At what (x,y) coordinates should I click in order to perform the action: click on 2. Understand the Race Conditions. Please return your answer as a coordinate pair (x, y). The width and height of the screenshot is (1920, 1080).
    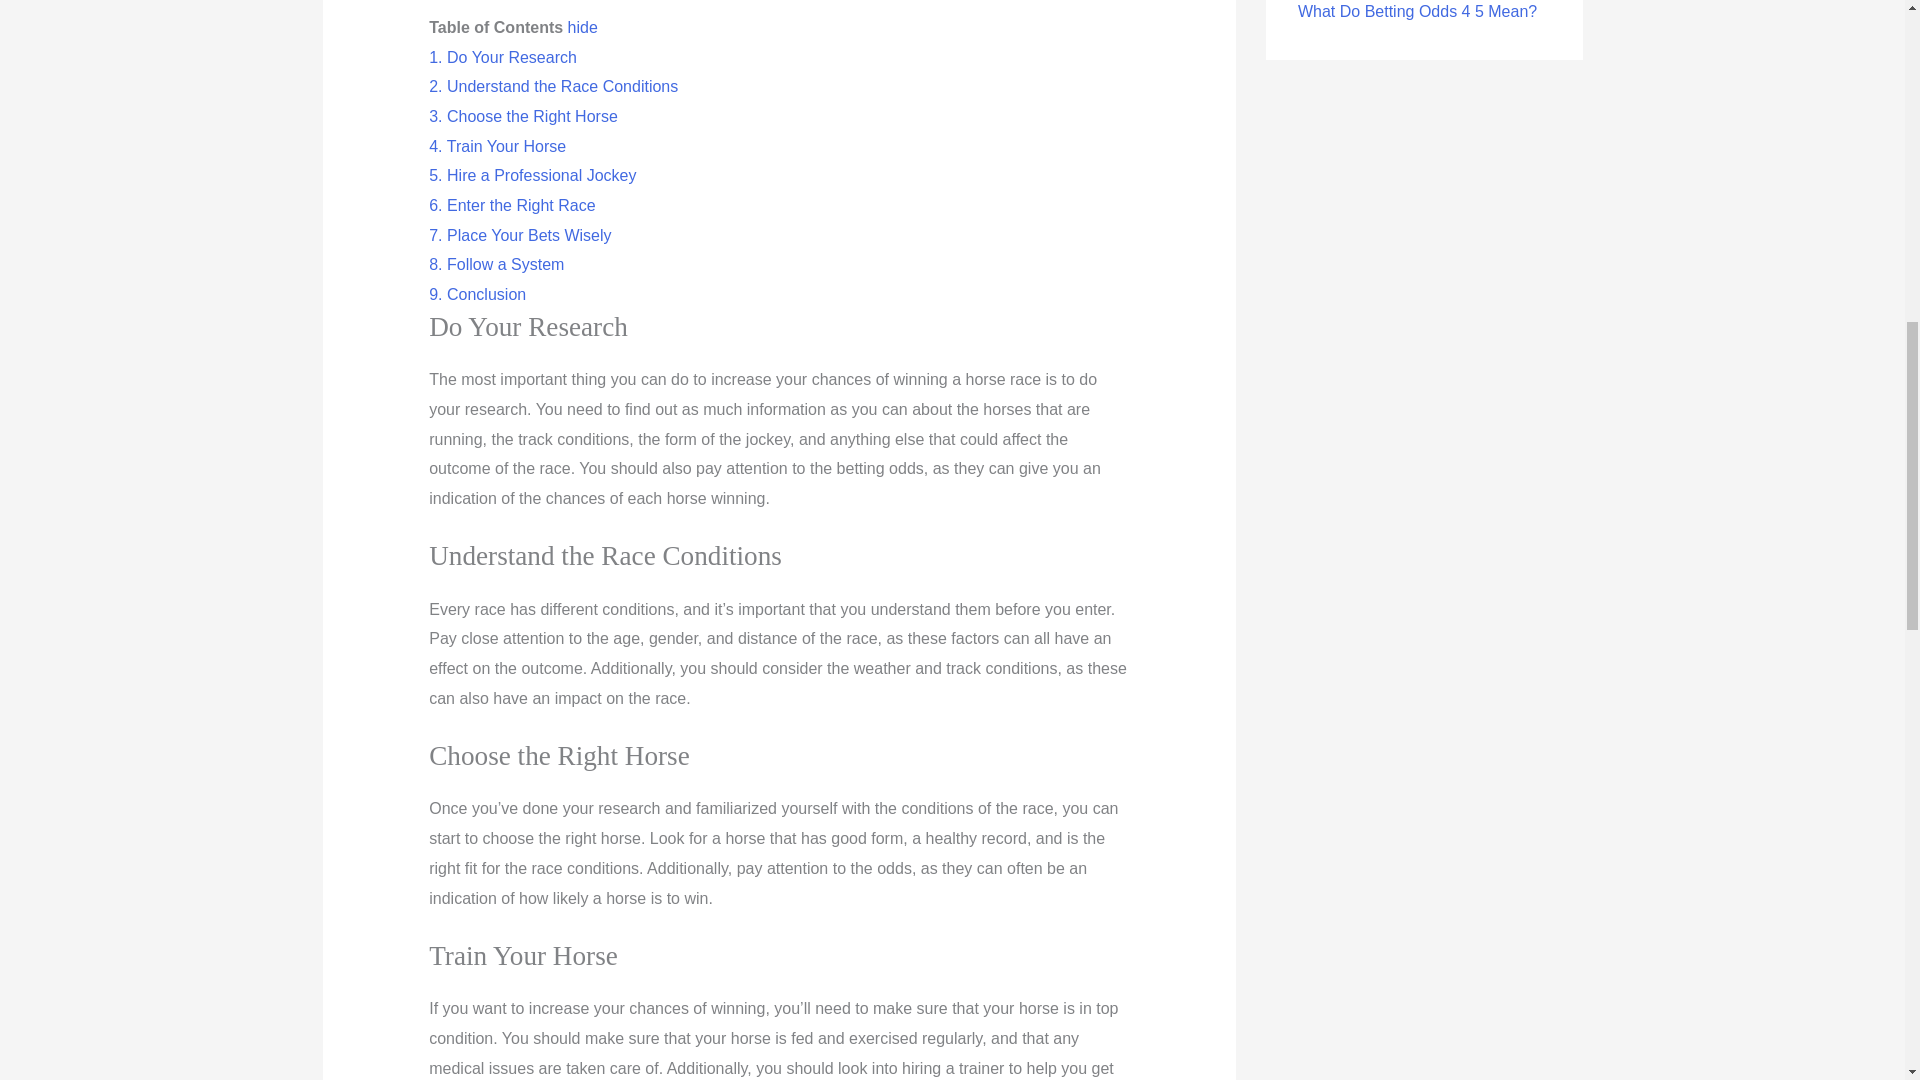
    Looking at the image, I should click on (552, 86).